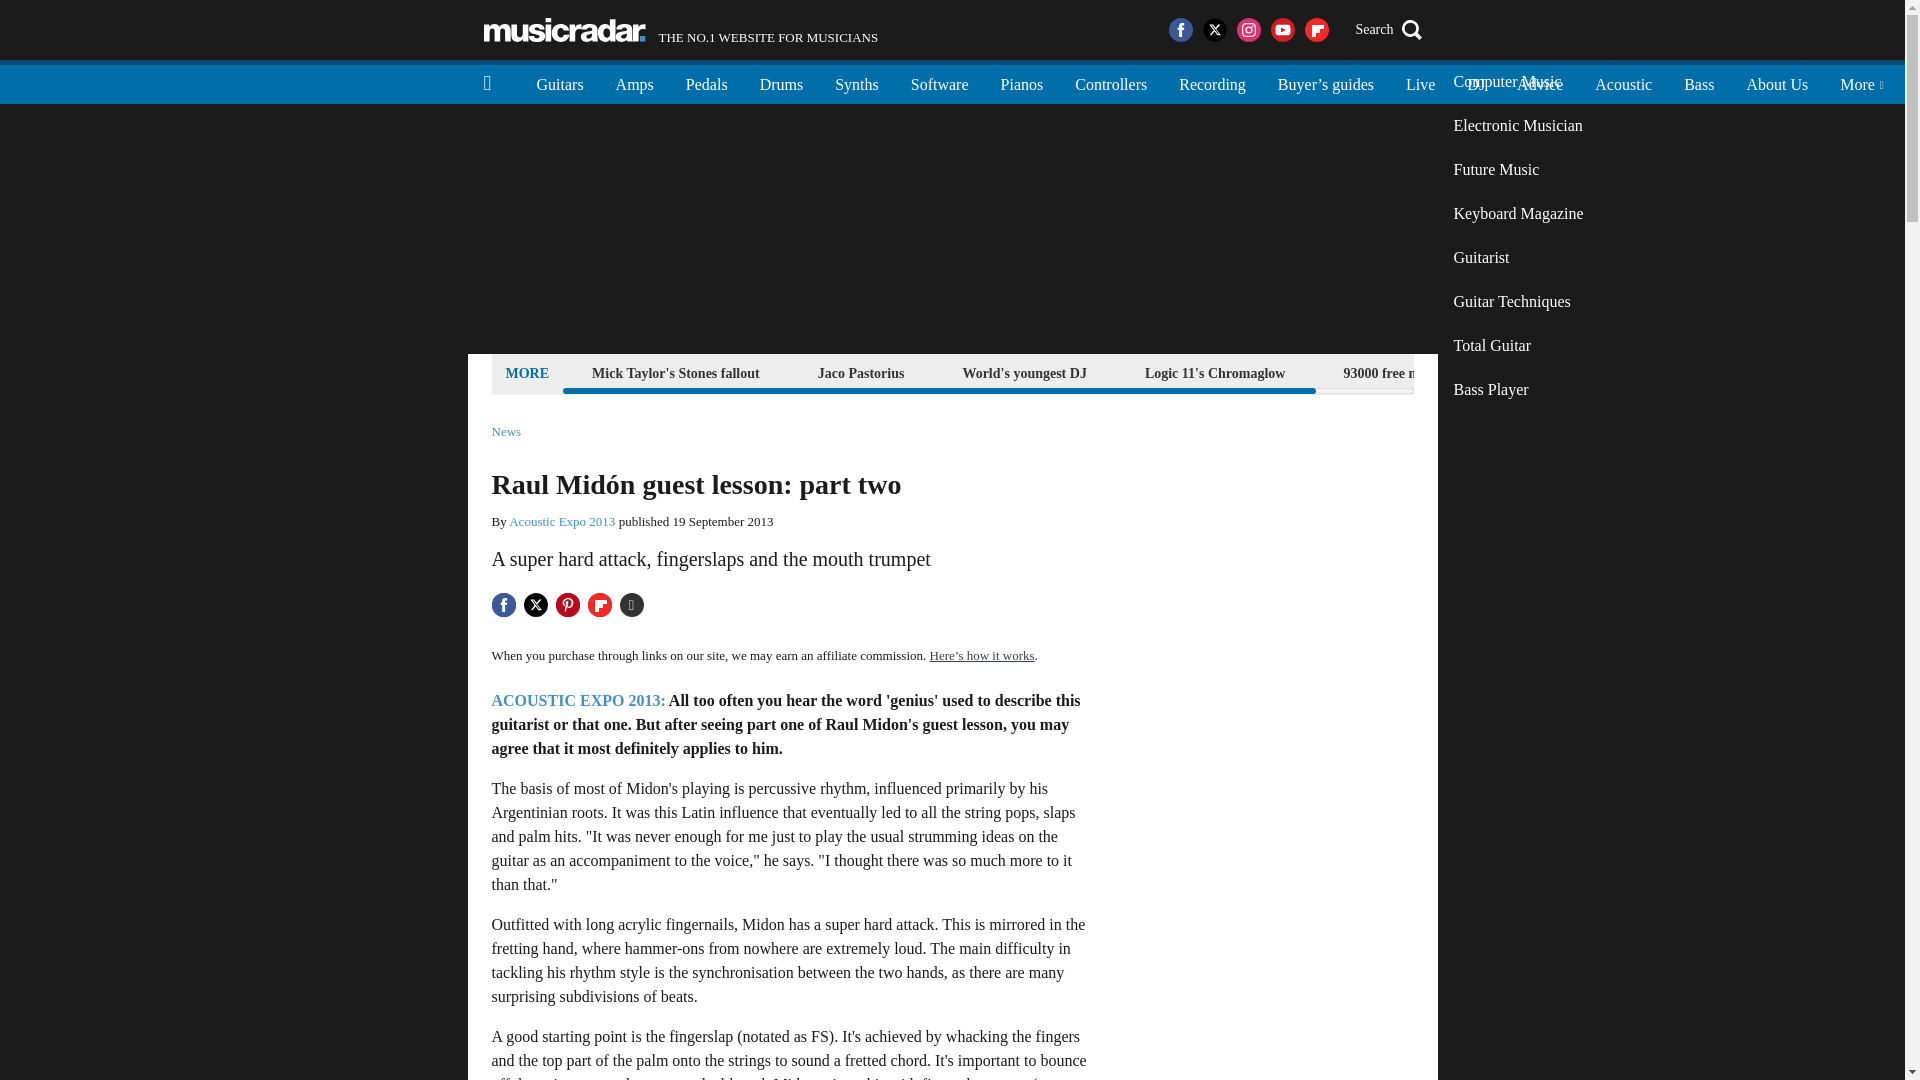 The height and width of the screenshot is (1080, 1920). Describe the element at coordinates (782, 82) in the screenshot. I see `Drums` at that location.